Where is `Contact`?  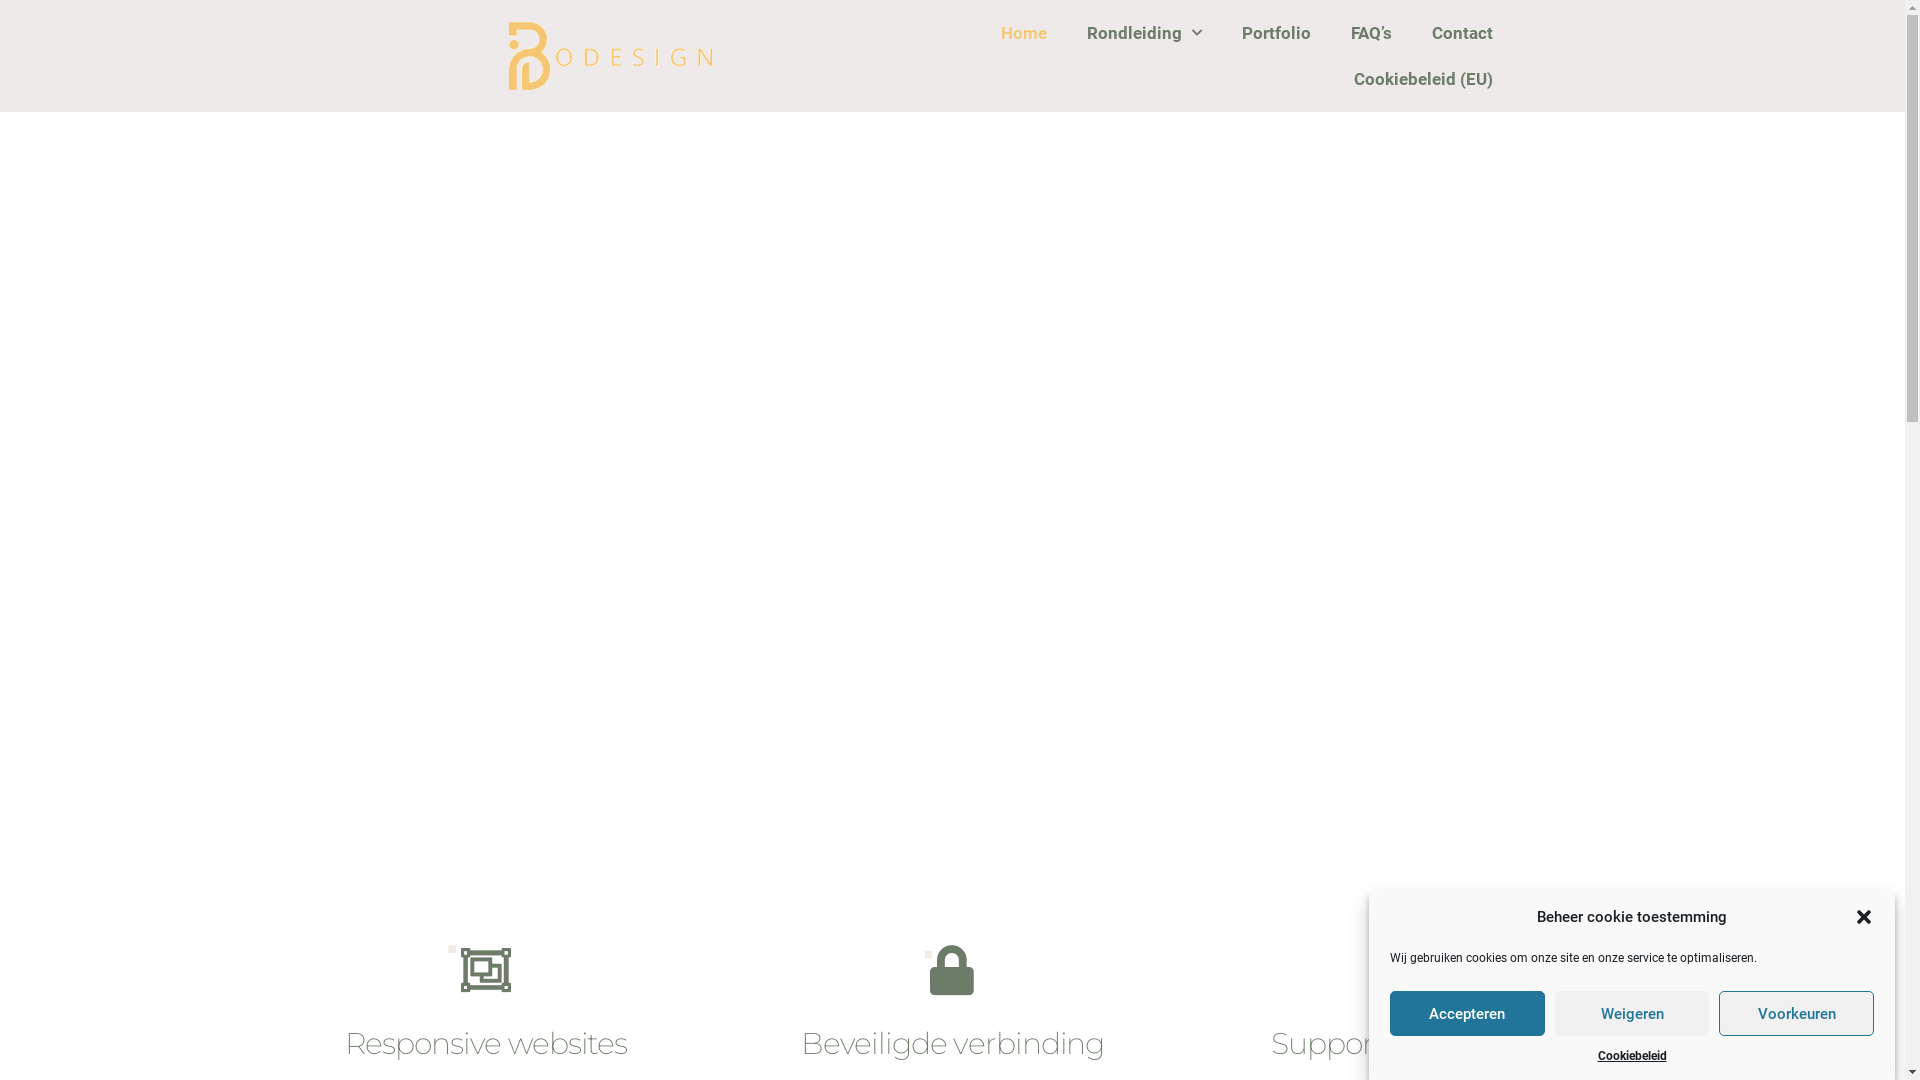 Contact is located at coordinates (1462, 33).